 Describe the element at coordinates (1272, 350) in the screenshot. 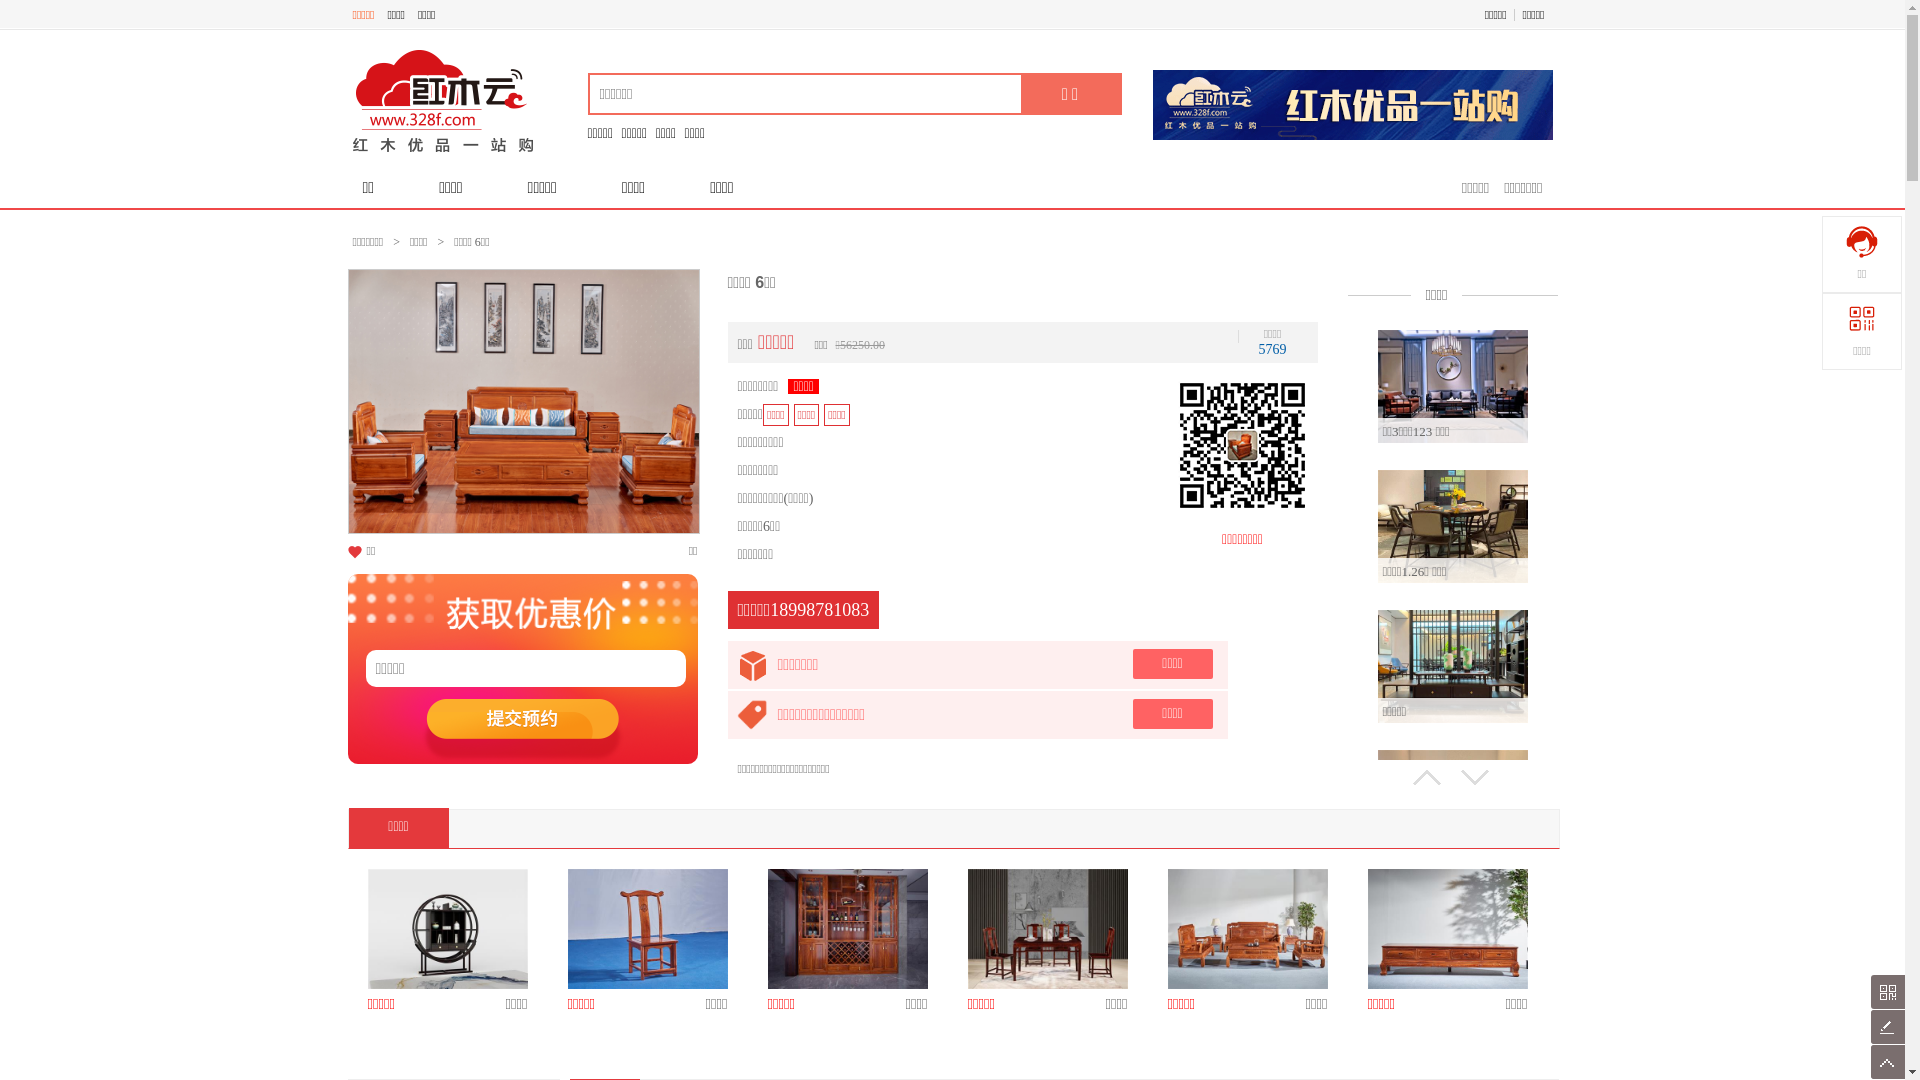

I see `5769` at that location.